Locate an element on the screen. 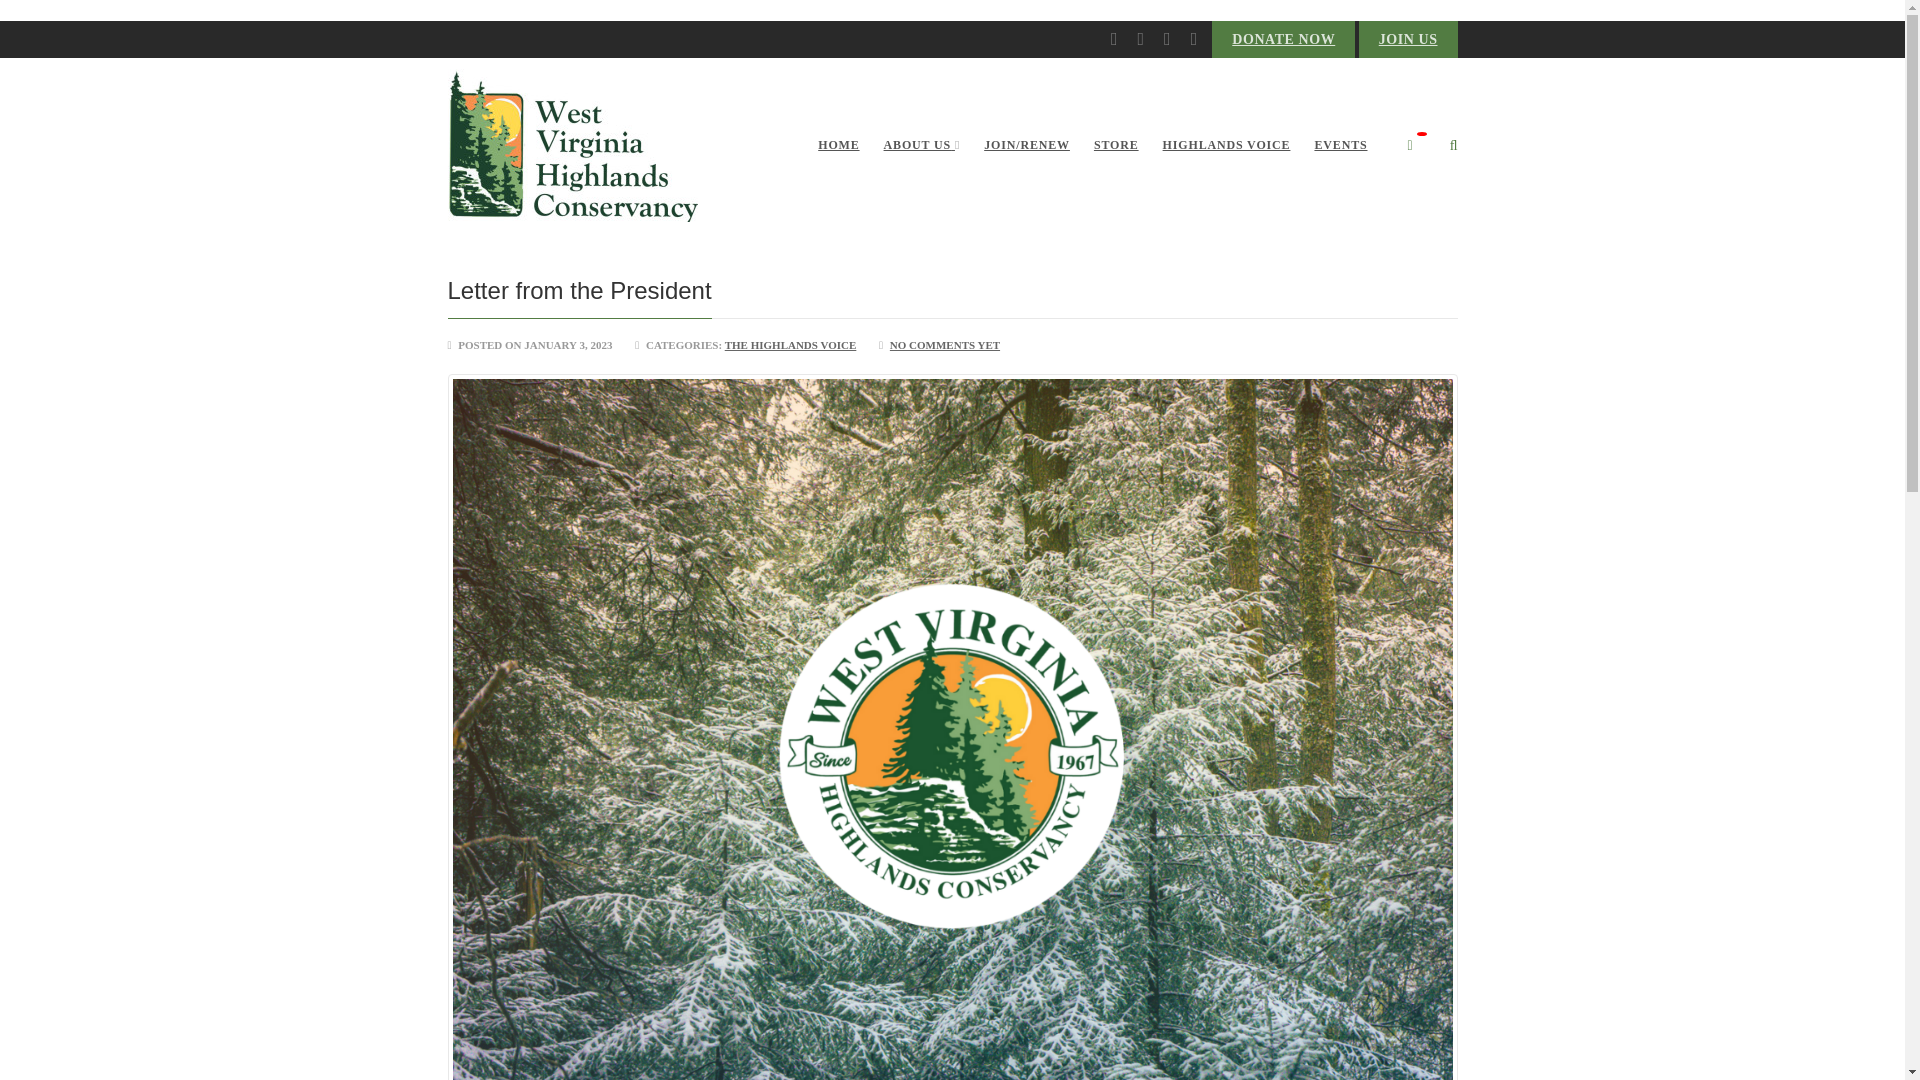 The height and width of the screenshot is (1080, 1920). West Virginia Highlands Conservancy is located at coordinates (572, 146).